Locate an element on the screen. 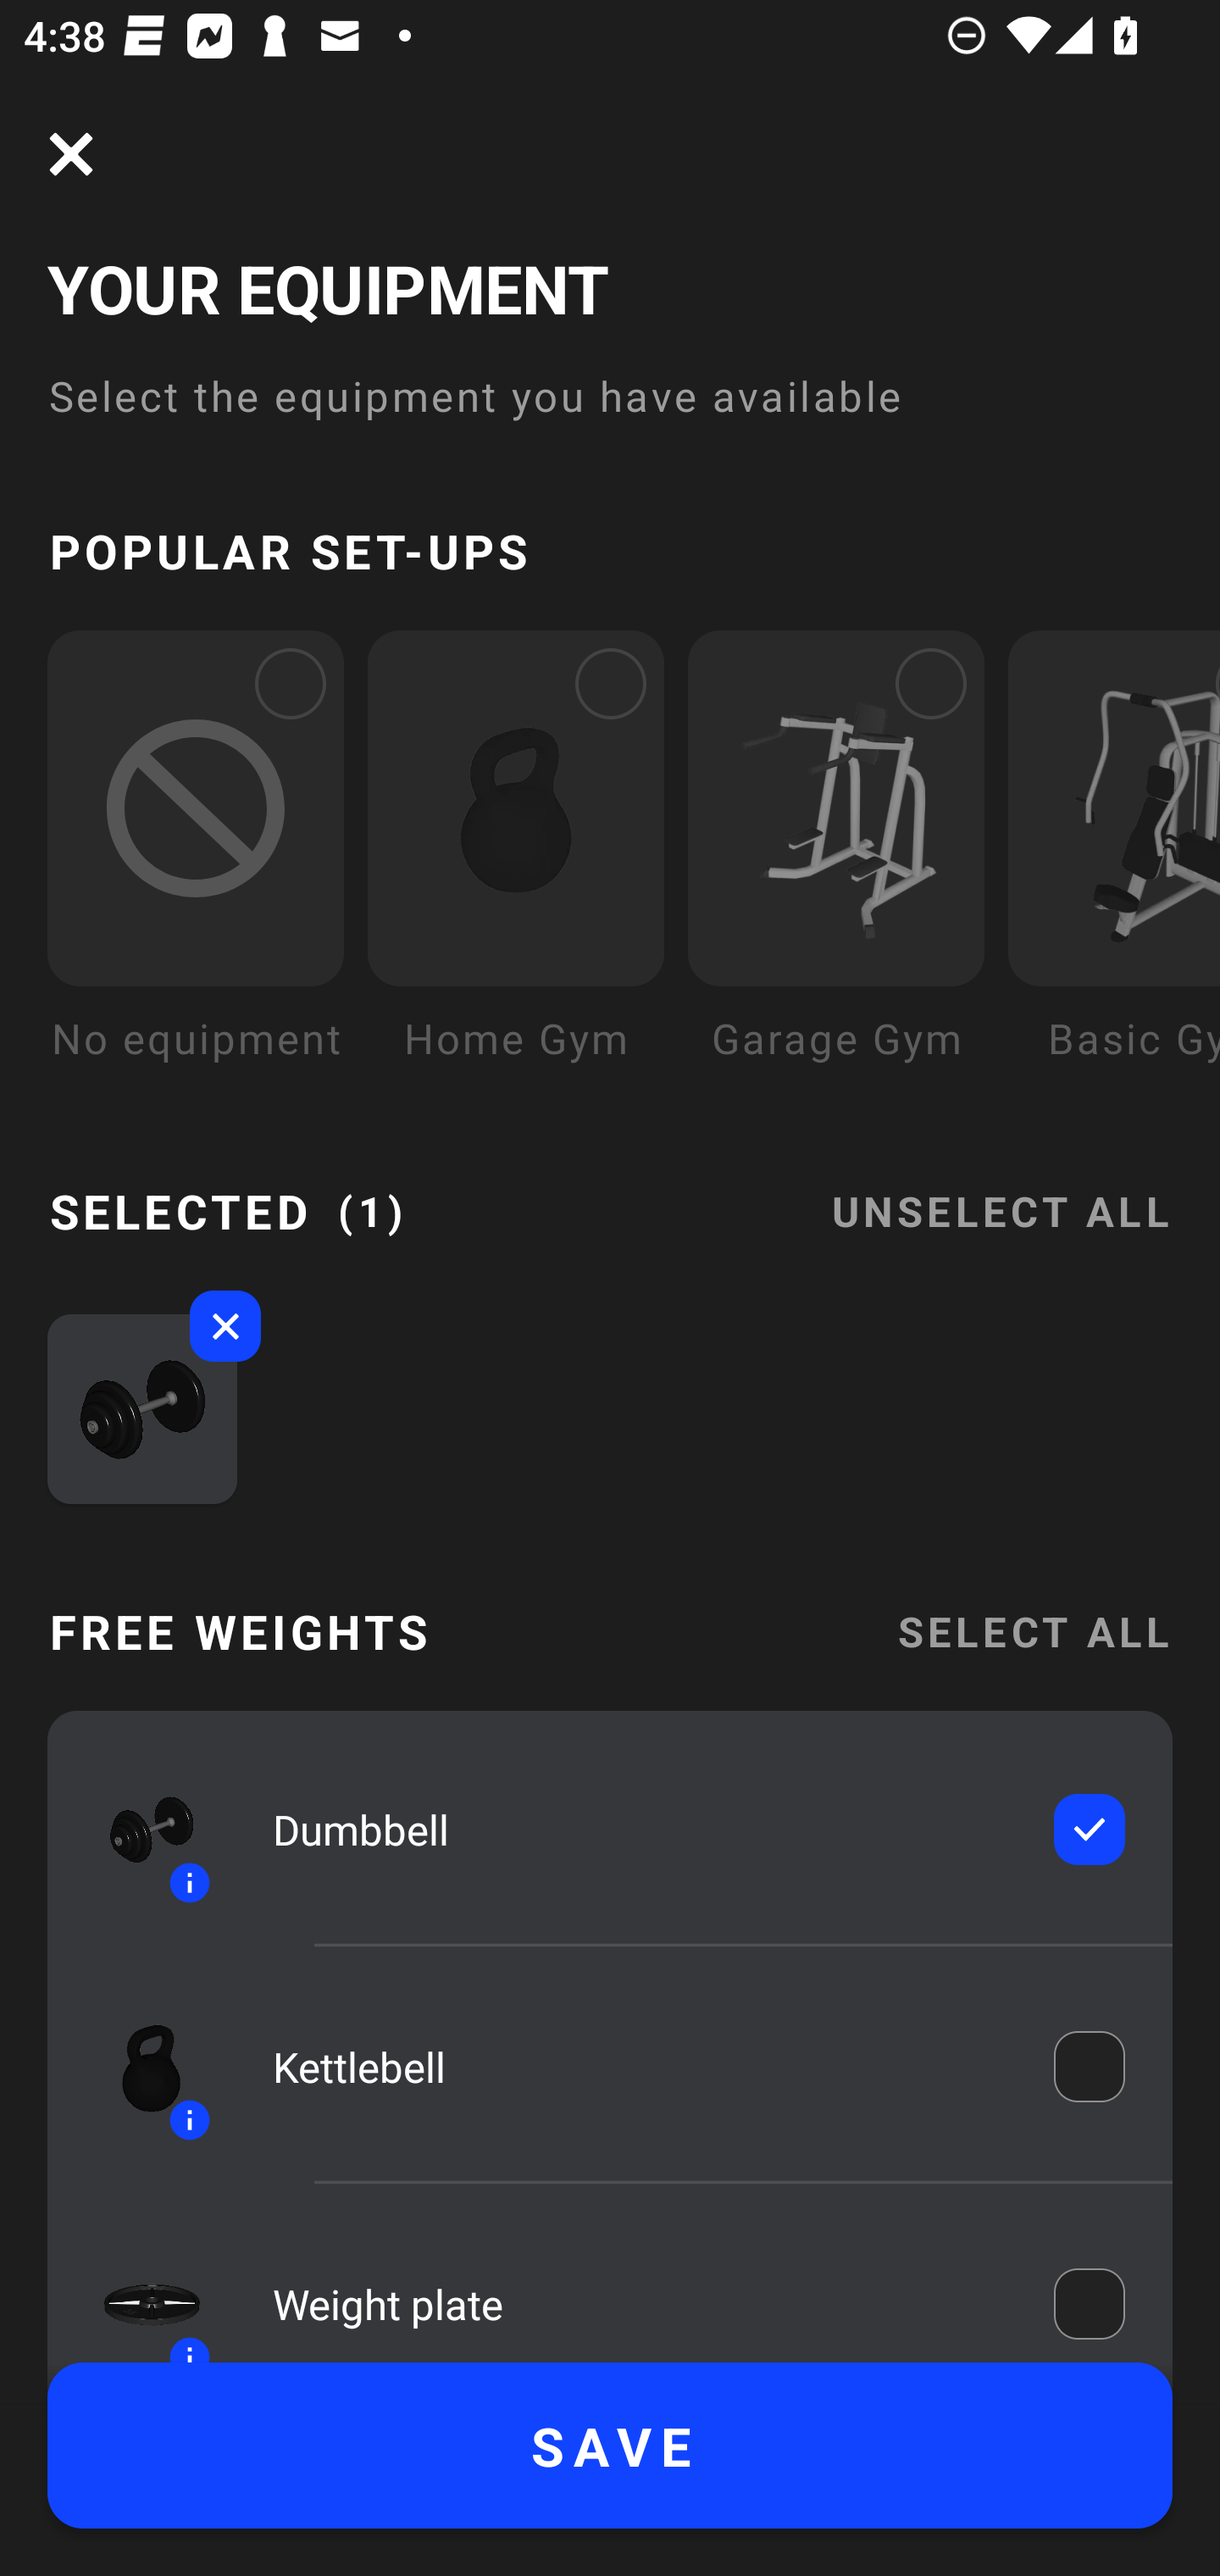 Image resolution: width=1220 pixels, height=2576 pixels. Equipment icon Information icon is located at coordinates (136, 1830).